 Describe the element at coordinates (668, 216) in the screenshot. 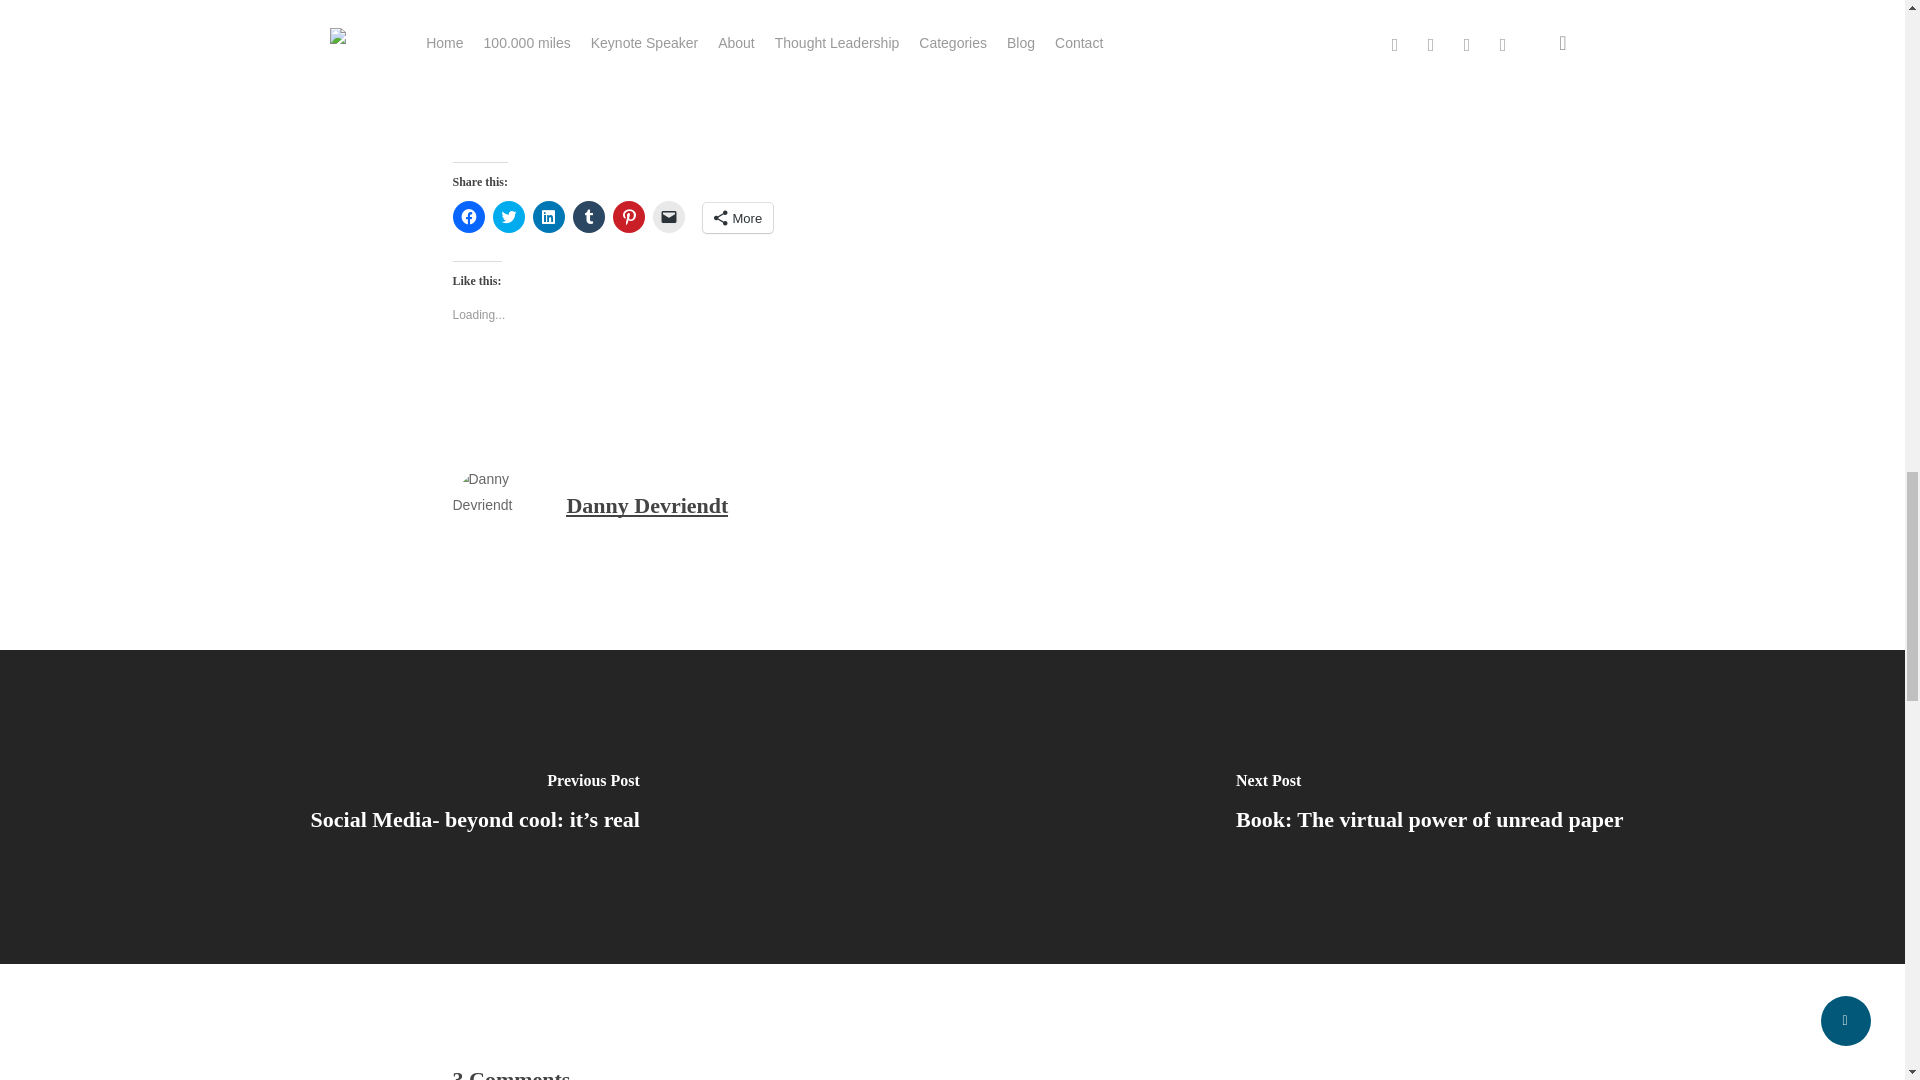

I see `Click to email a link to a friend` at that location.